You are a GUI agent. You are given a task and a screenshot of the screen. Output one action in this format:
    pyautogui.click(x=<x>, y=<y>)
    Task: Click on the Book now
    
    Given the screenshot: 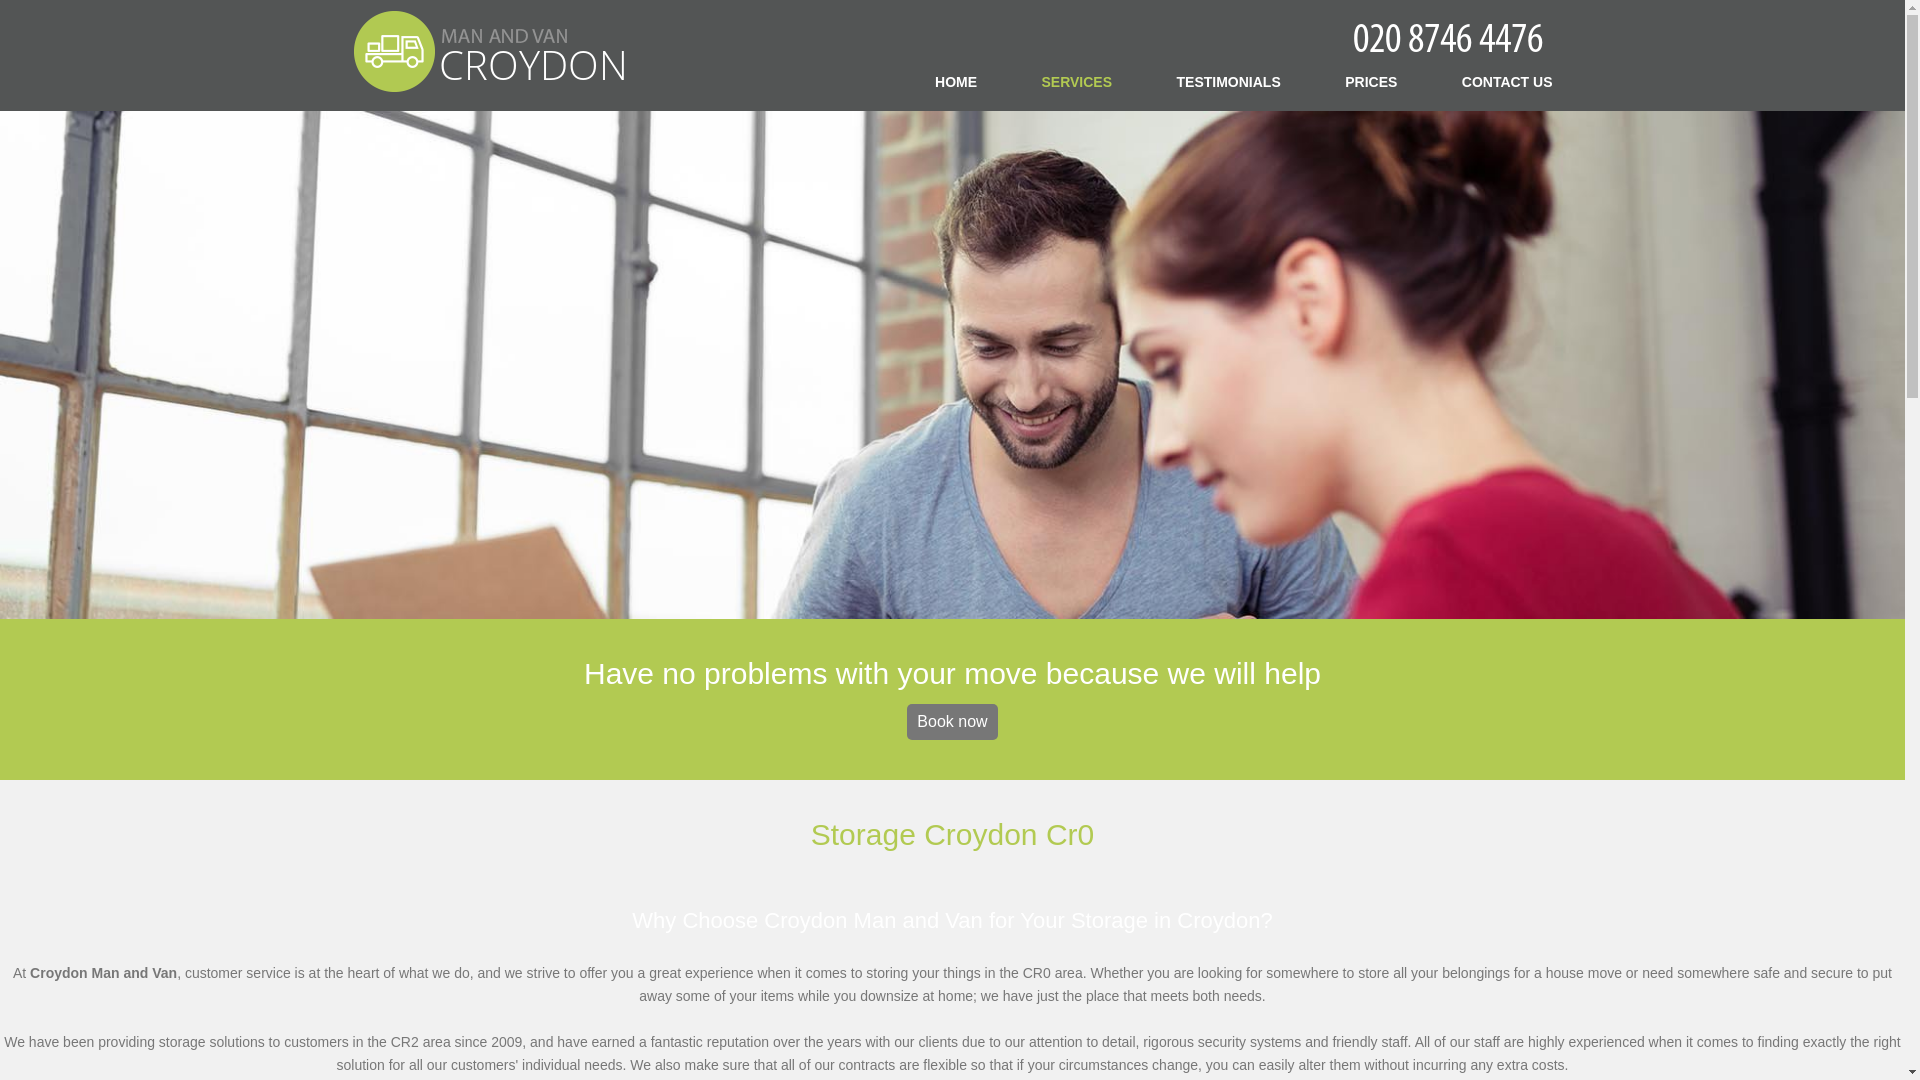 What is the action you would take?
    pyautogui.click(x=951, y=722)
    